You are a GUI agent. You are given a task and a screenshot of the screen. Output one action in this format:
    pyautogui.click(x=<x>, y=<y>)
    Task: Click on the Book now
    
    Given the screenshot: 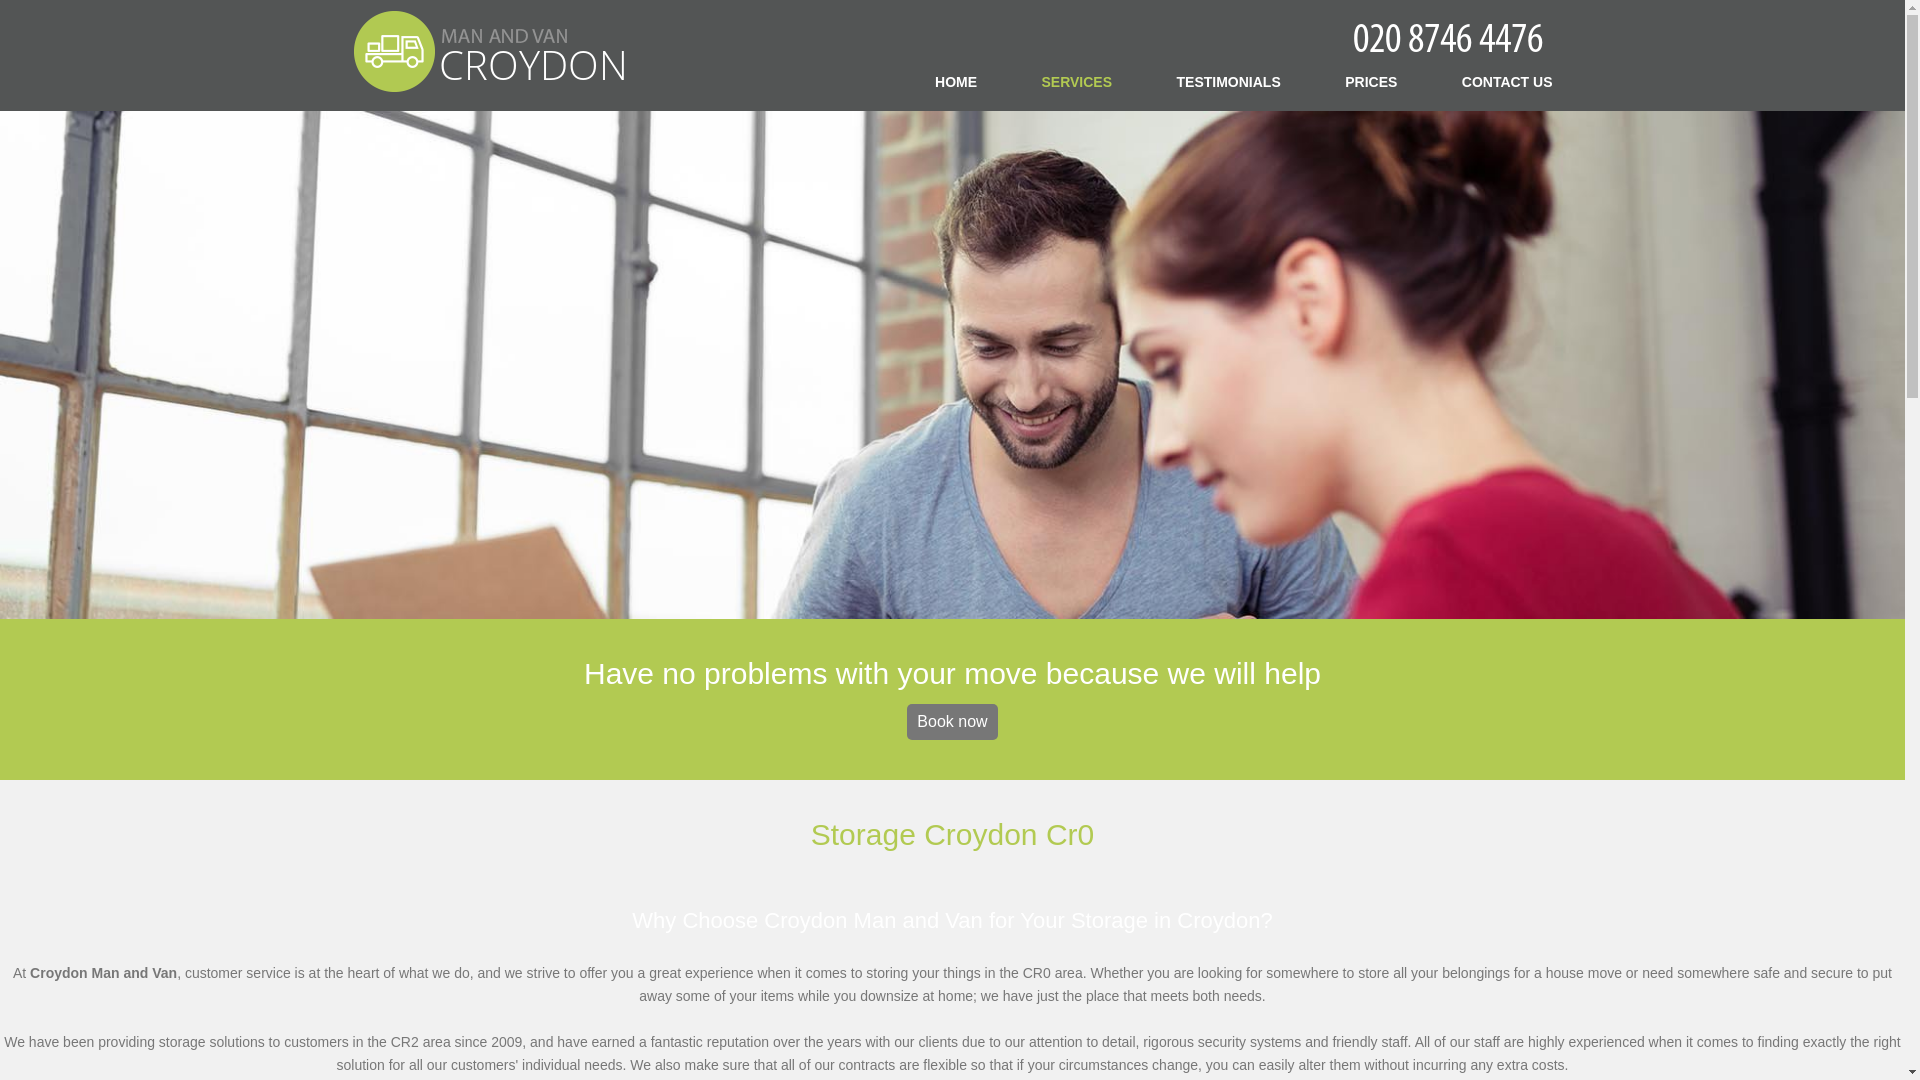 What is the action you would take?
    pyautogui.click(x=951, y=722)
    